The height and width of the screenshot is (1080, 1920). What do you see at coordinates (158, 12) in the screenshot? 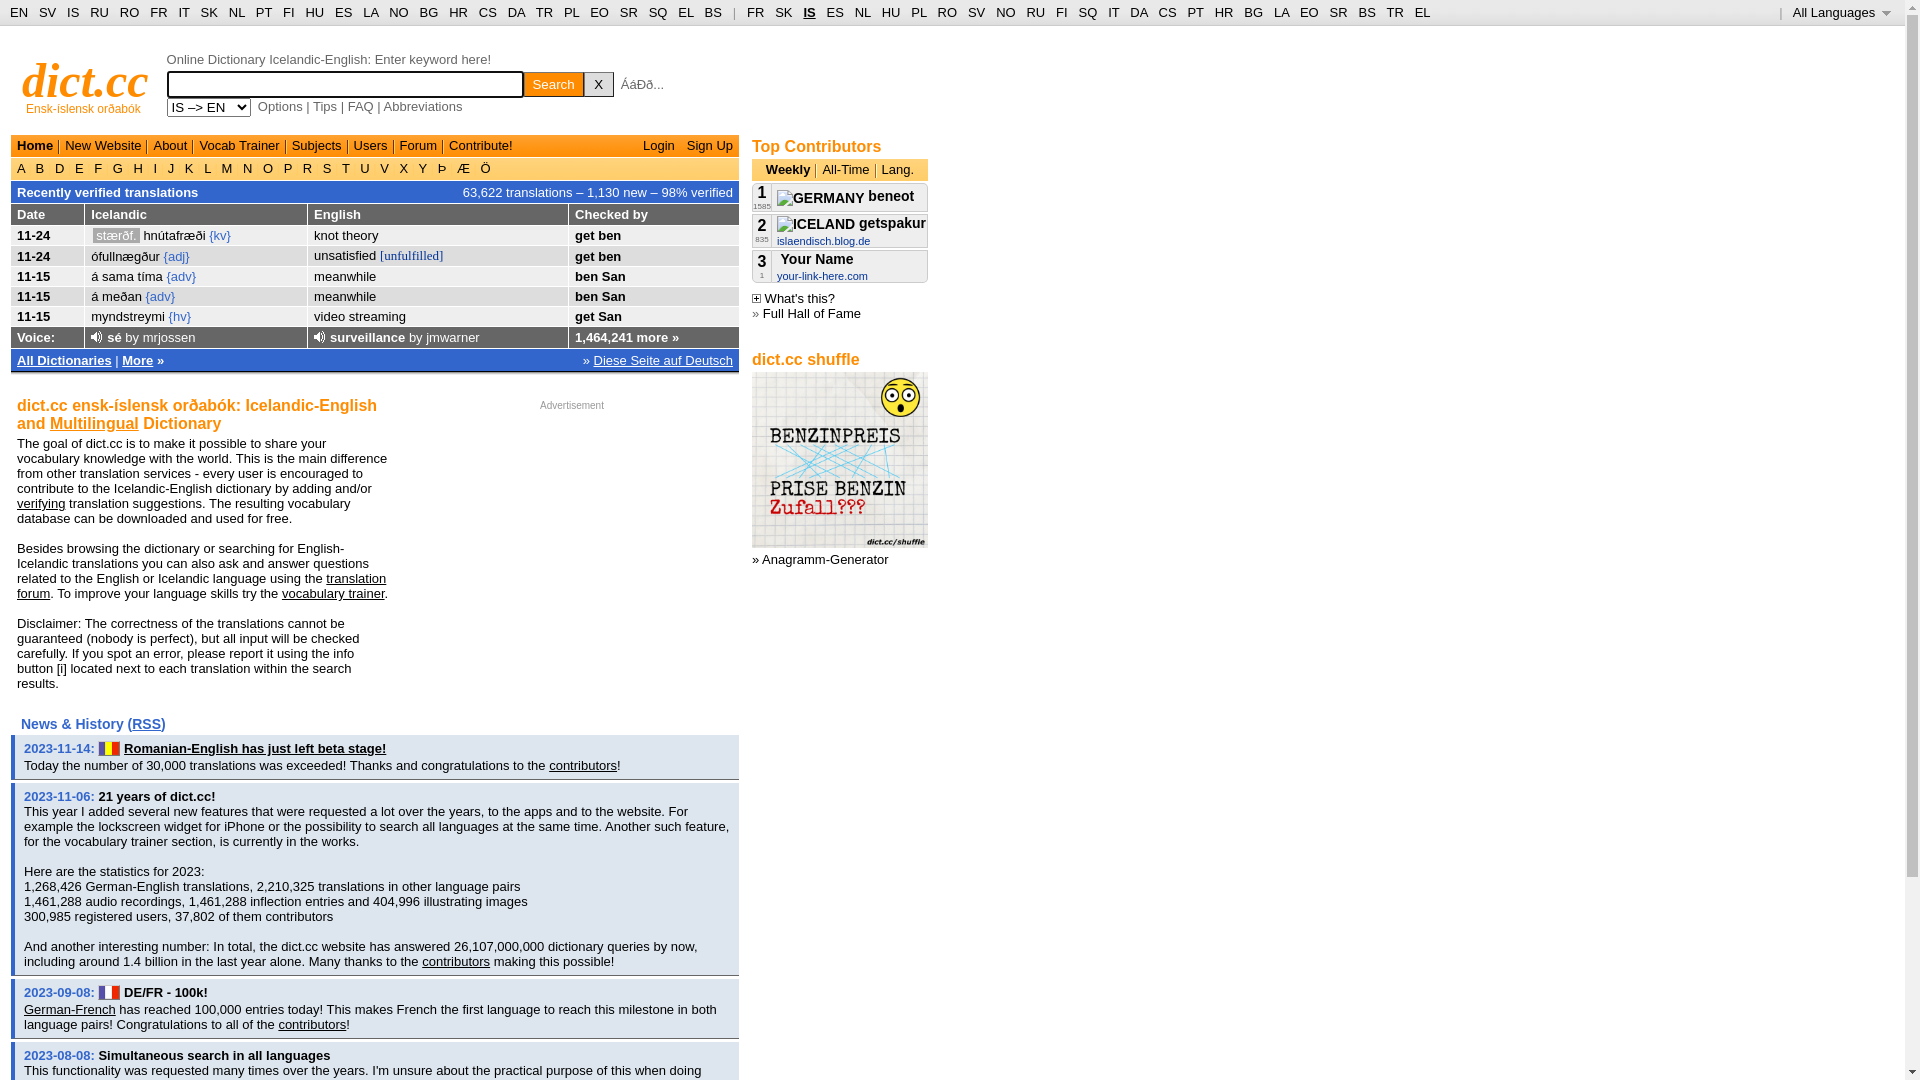
I see `FR` at bounding box center [158, 12].